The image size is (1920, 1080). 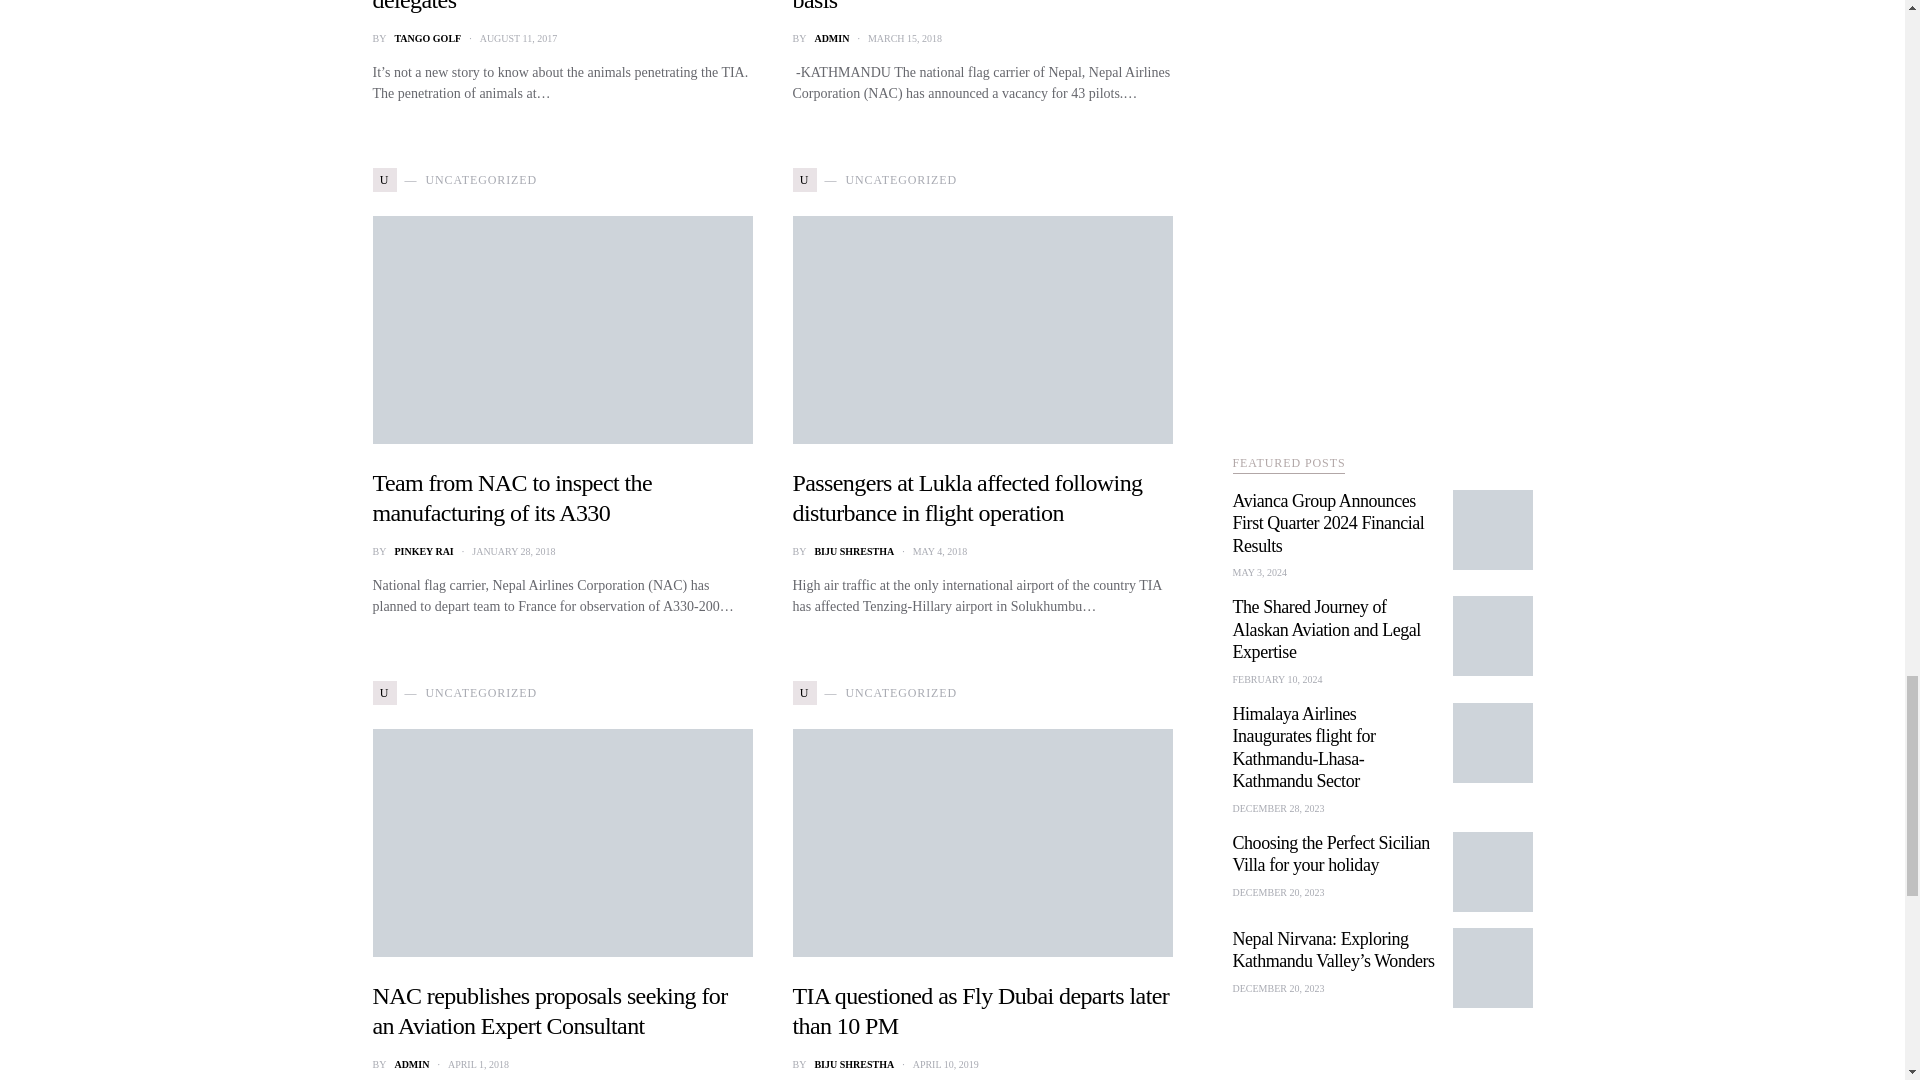 I want to click on View all posts by Biju Shrestha, so click(x=854, y=1064).